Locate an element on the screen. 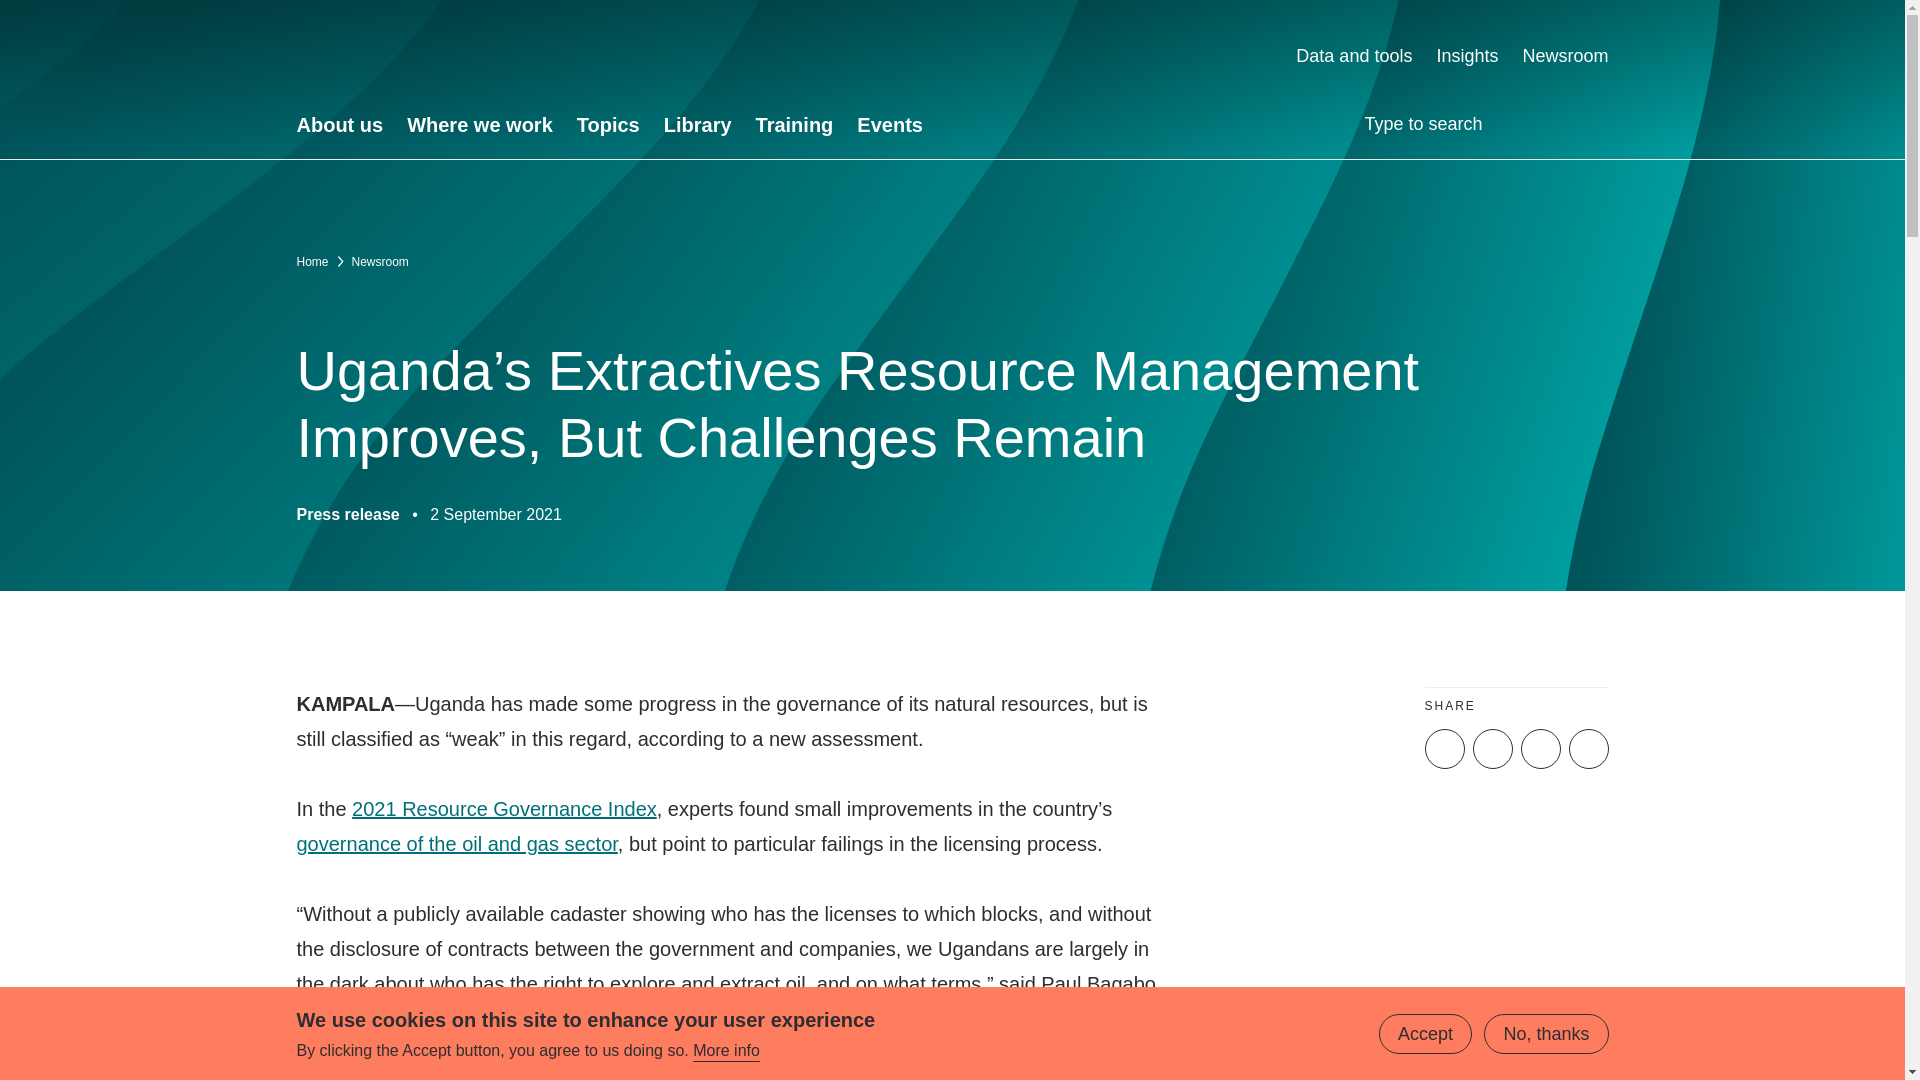 The image size is (1920, 1080). About us is located at coordinates (338, 125).